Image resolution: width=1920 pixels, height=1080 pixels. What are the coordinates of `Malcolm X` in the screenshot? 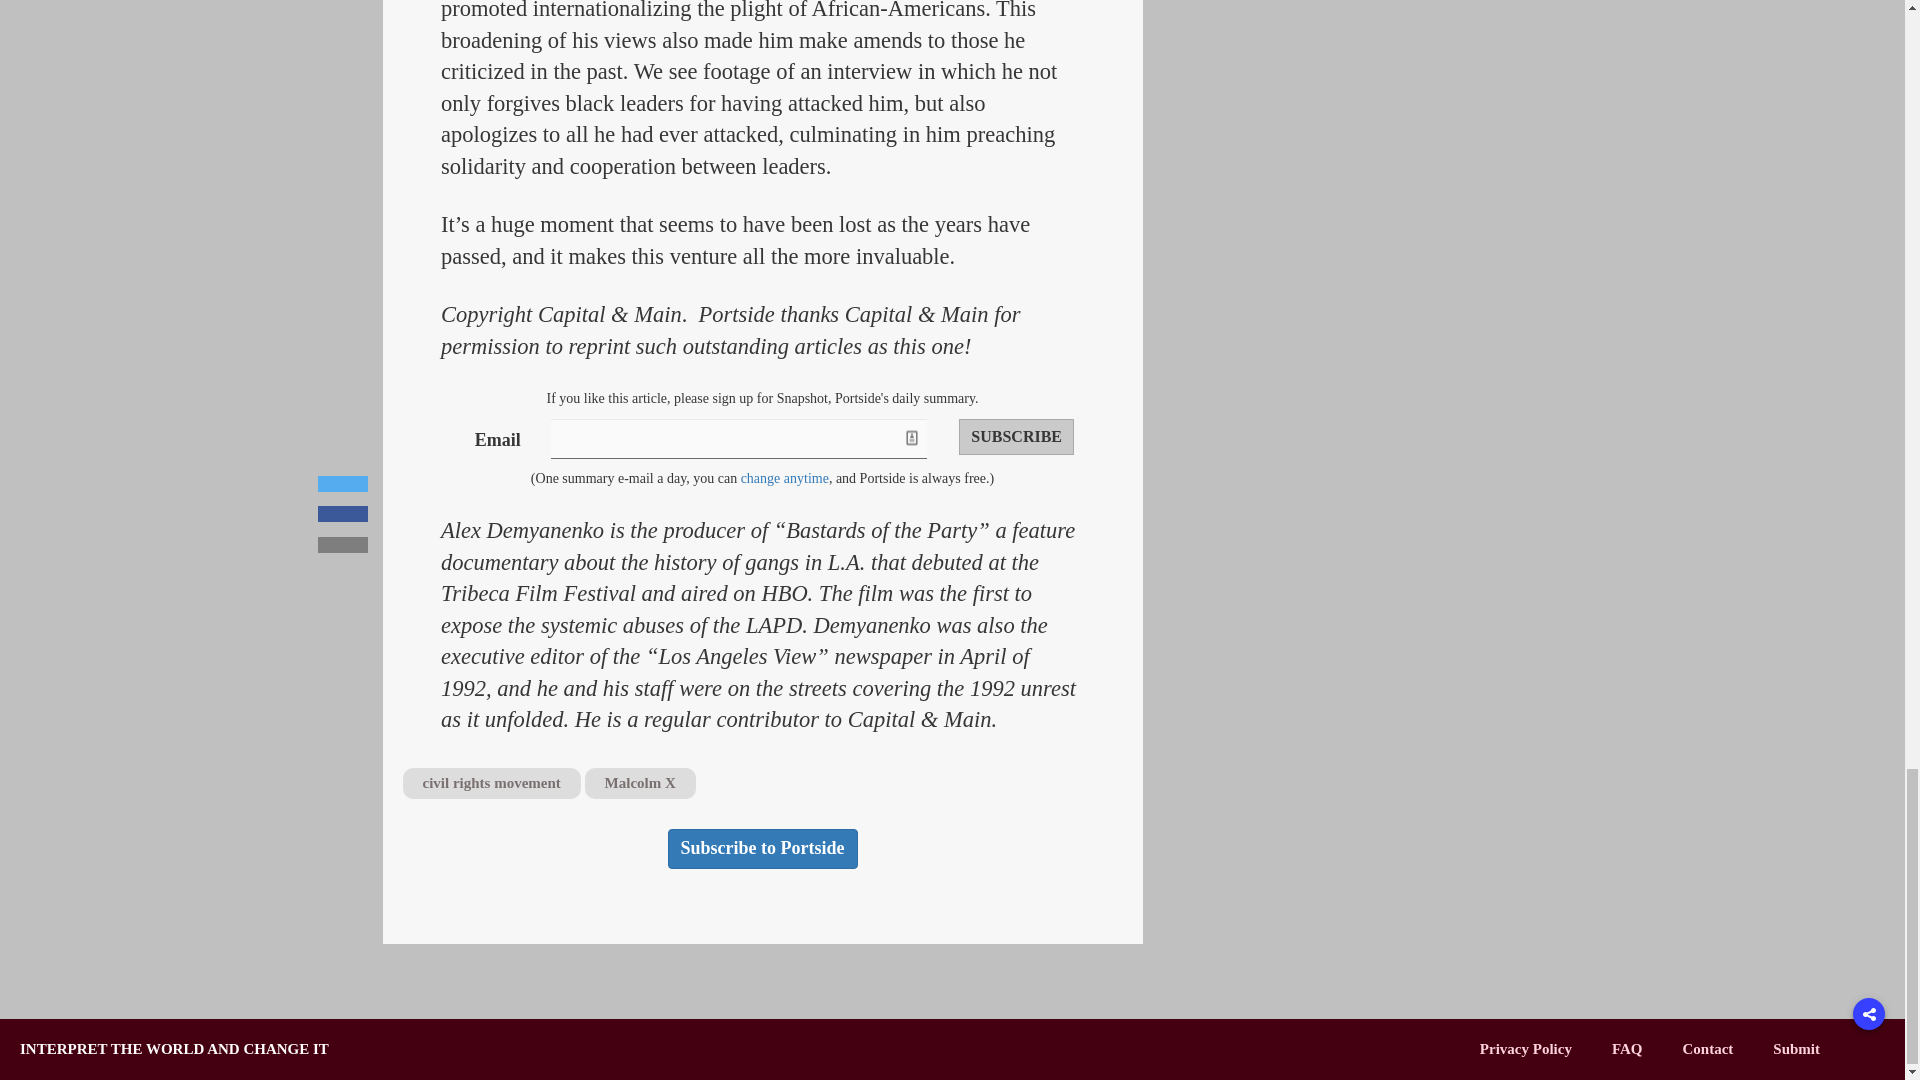 It's located at (640, 783).